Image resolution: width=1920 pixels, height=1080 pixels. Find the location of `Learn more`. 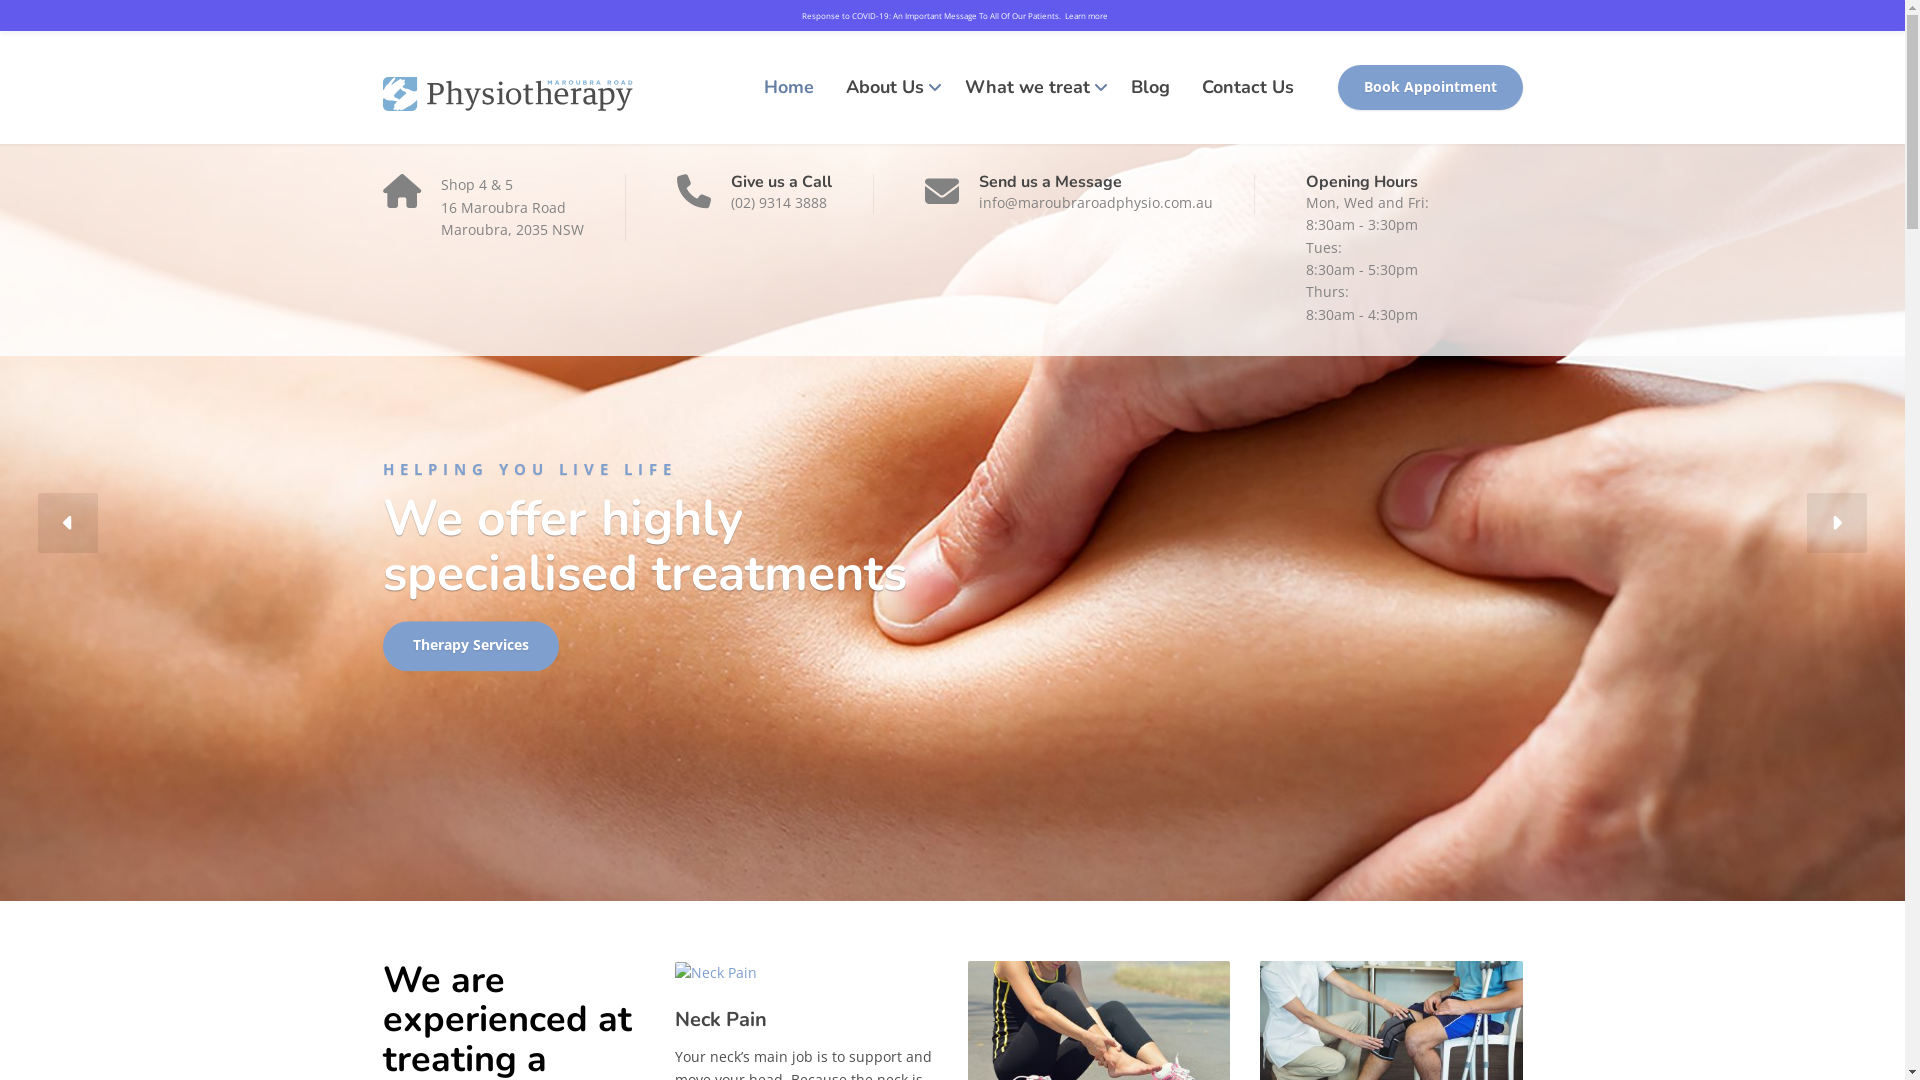

Learn more is located at coordinates (1086, 16).